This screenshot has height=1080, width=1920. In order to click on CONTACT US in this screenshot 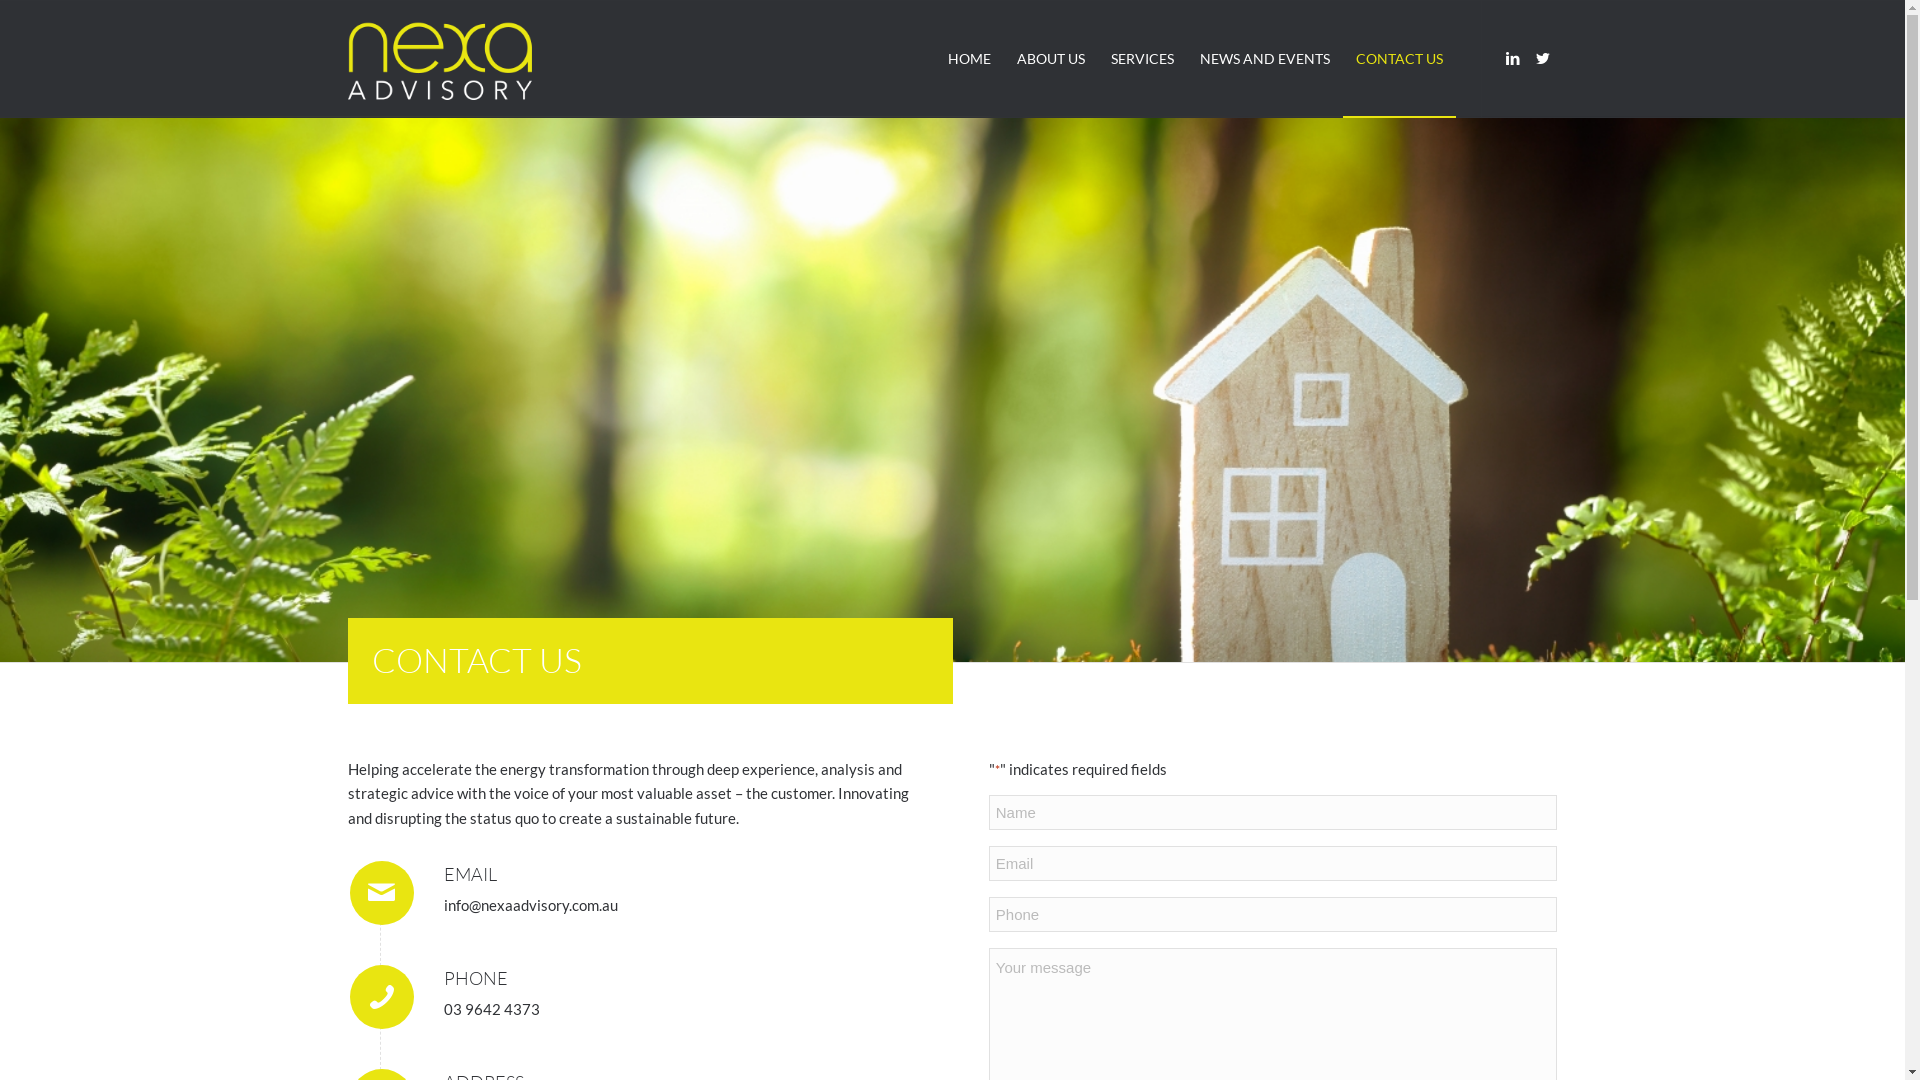, I will do `click(1398, 59)`.